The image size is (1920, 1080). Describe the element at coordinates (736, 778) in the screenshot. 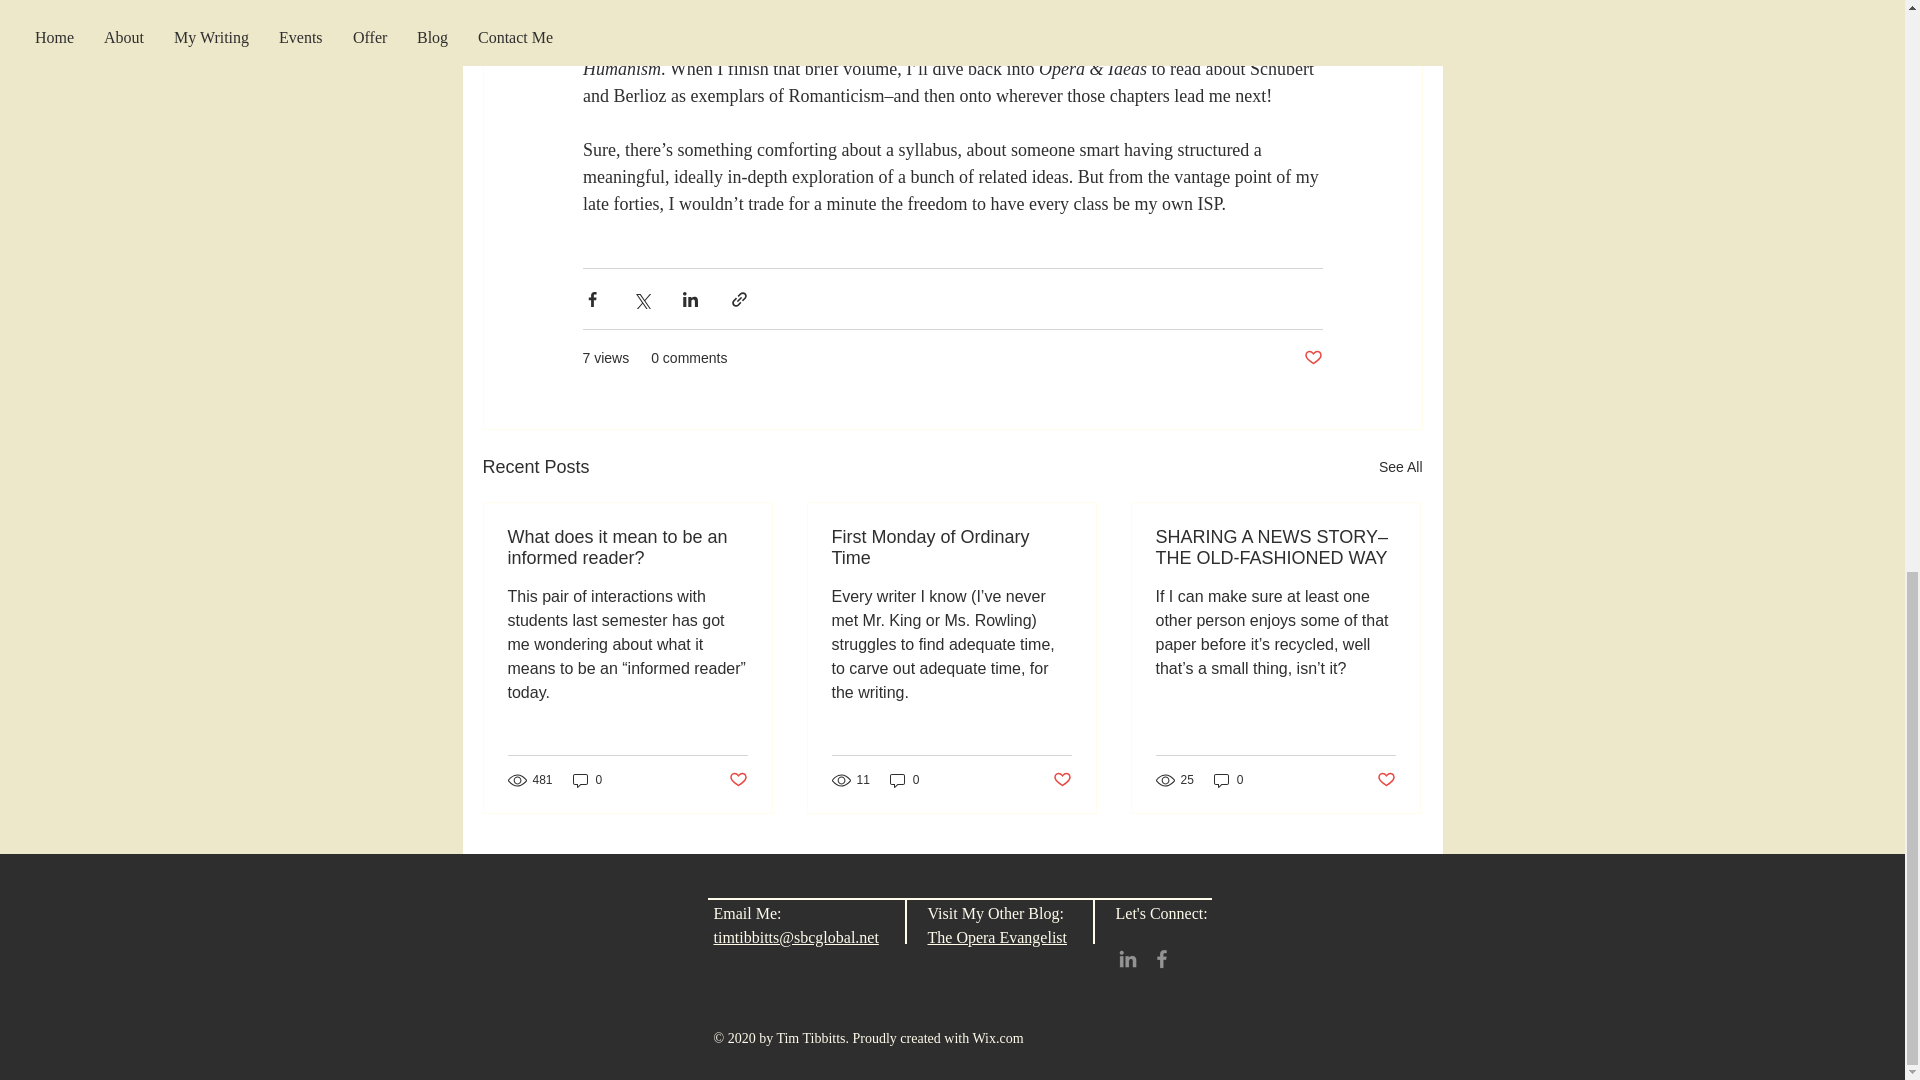

I see `Post not marked as liked` at that location.